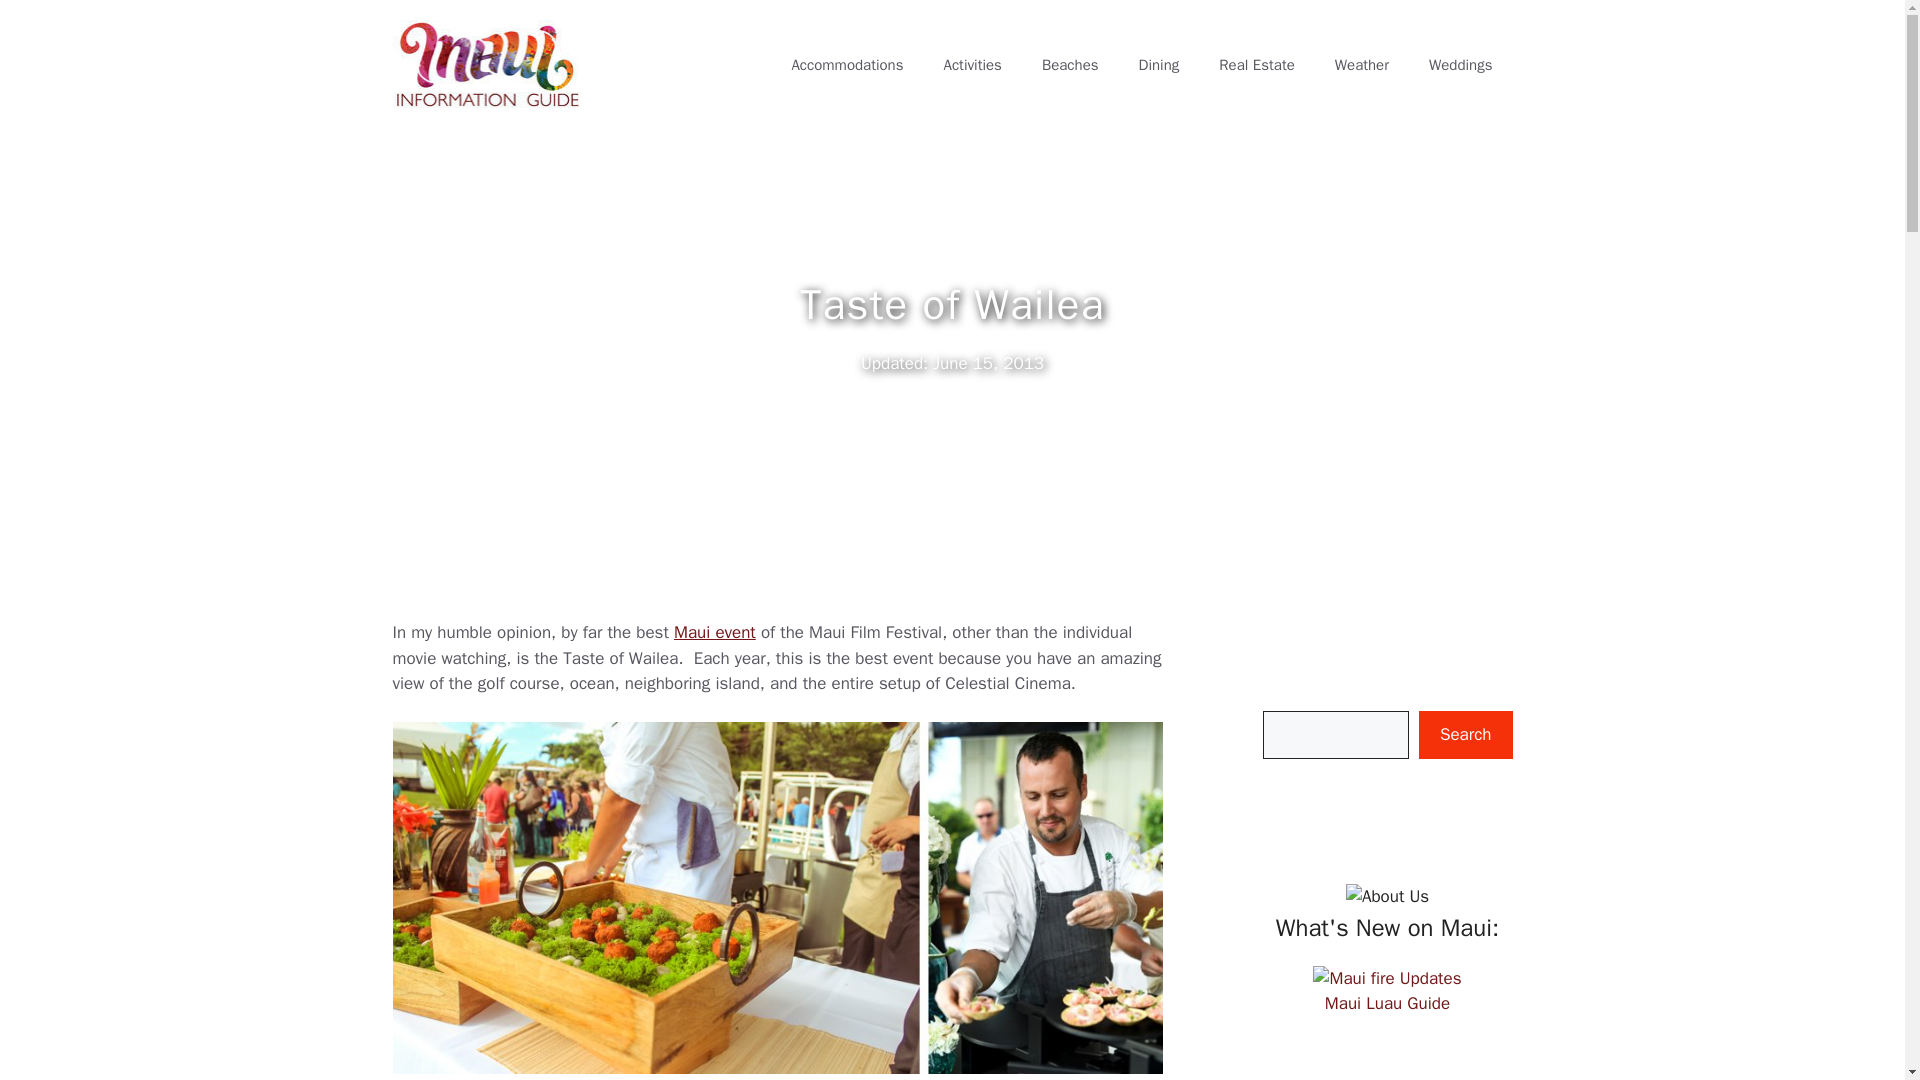 This screenshot has width=1920, height=1080. I want to click on Weddings, so click(1460, 64).